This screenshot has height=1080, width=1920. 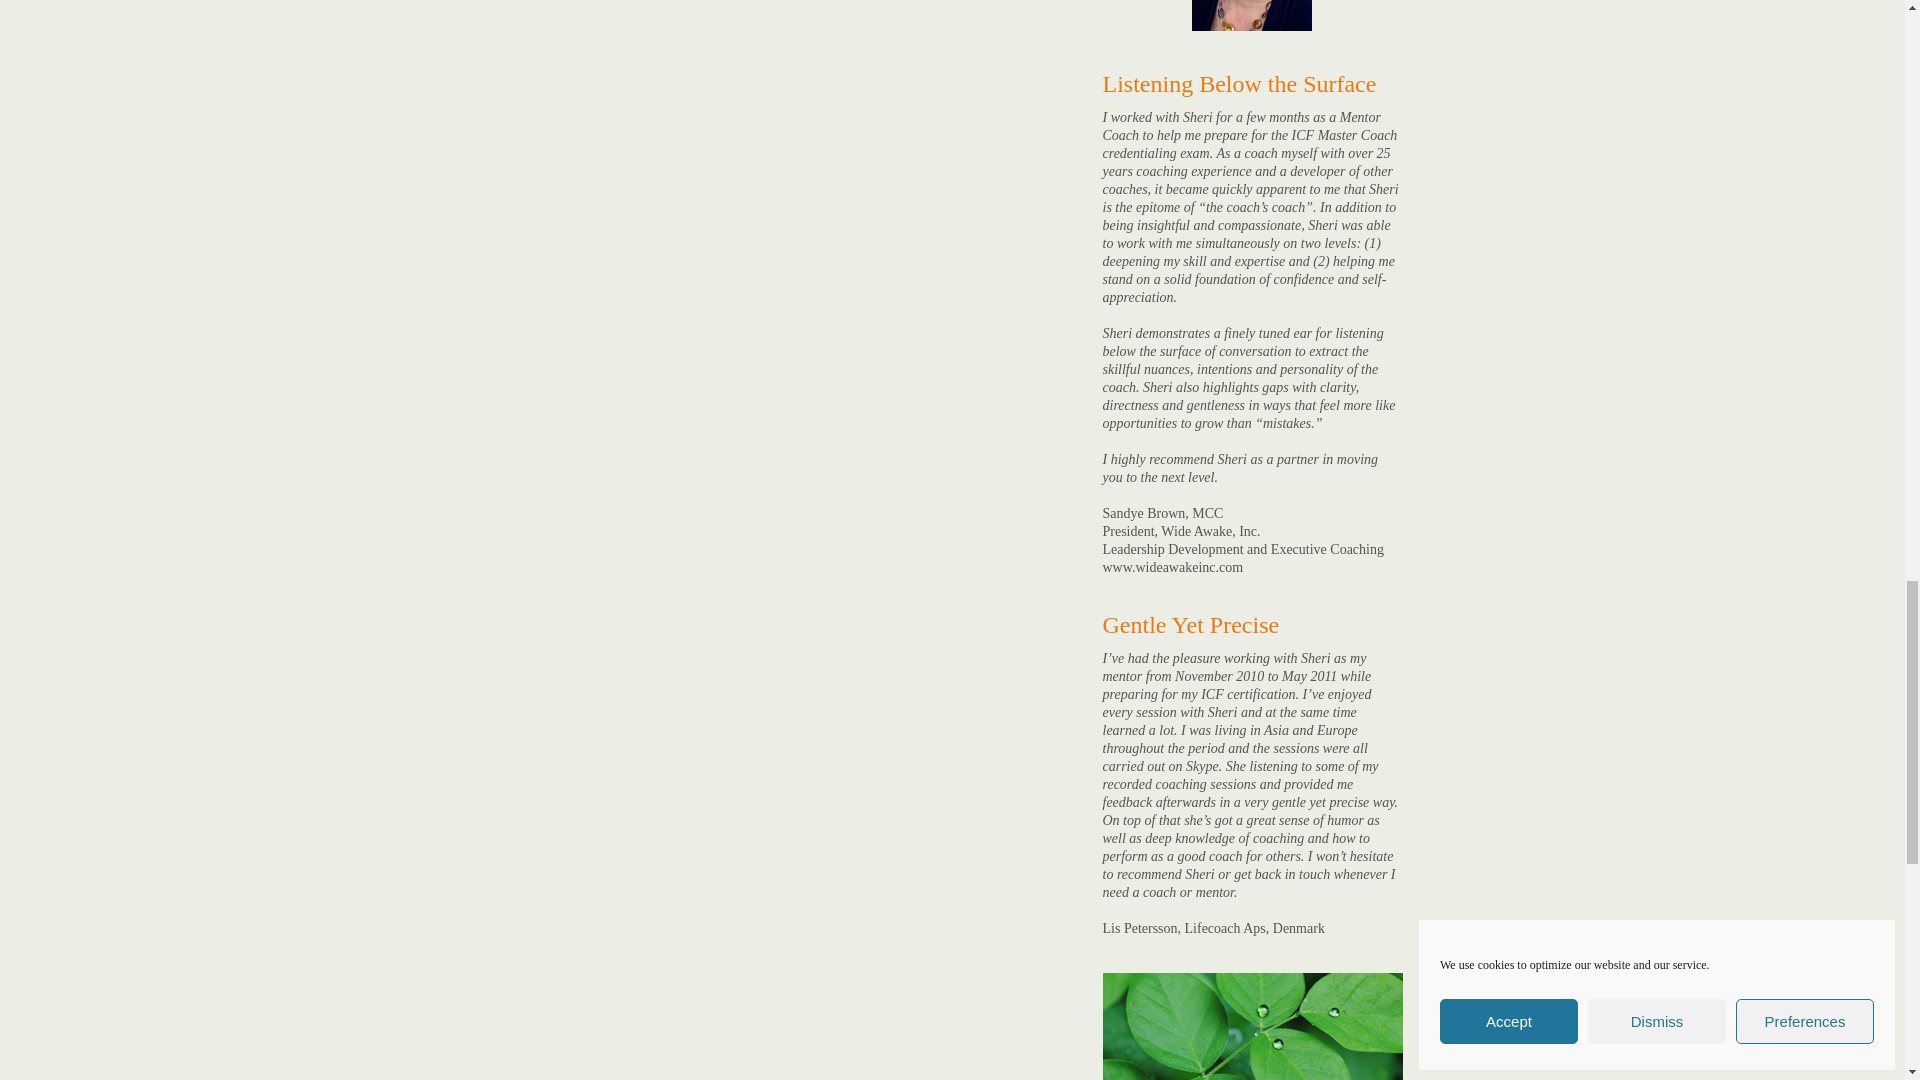 What do you see at coordinates (1252, 16) in the screenshot?
I see `Sheri Boone` at bounding box center [1252, 16].